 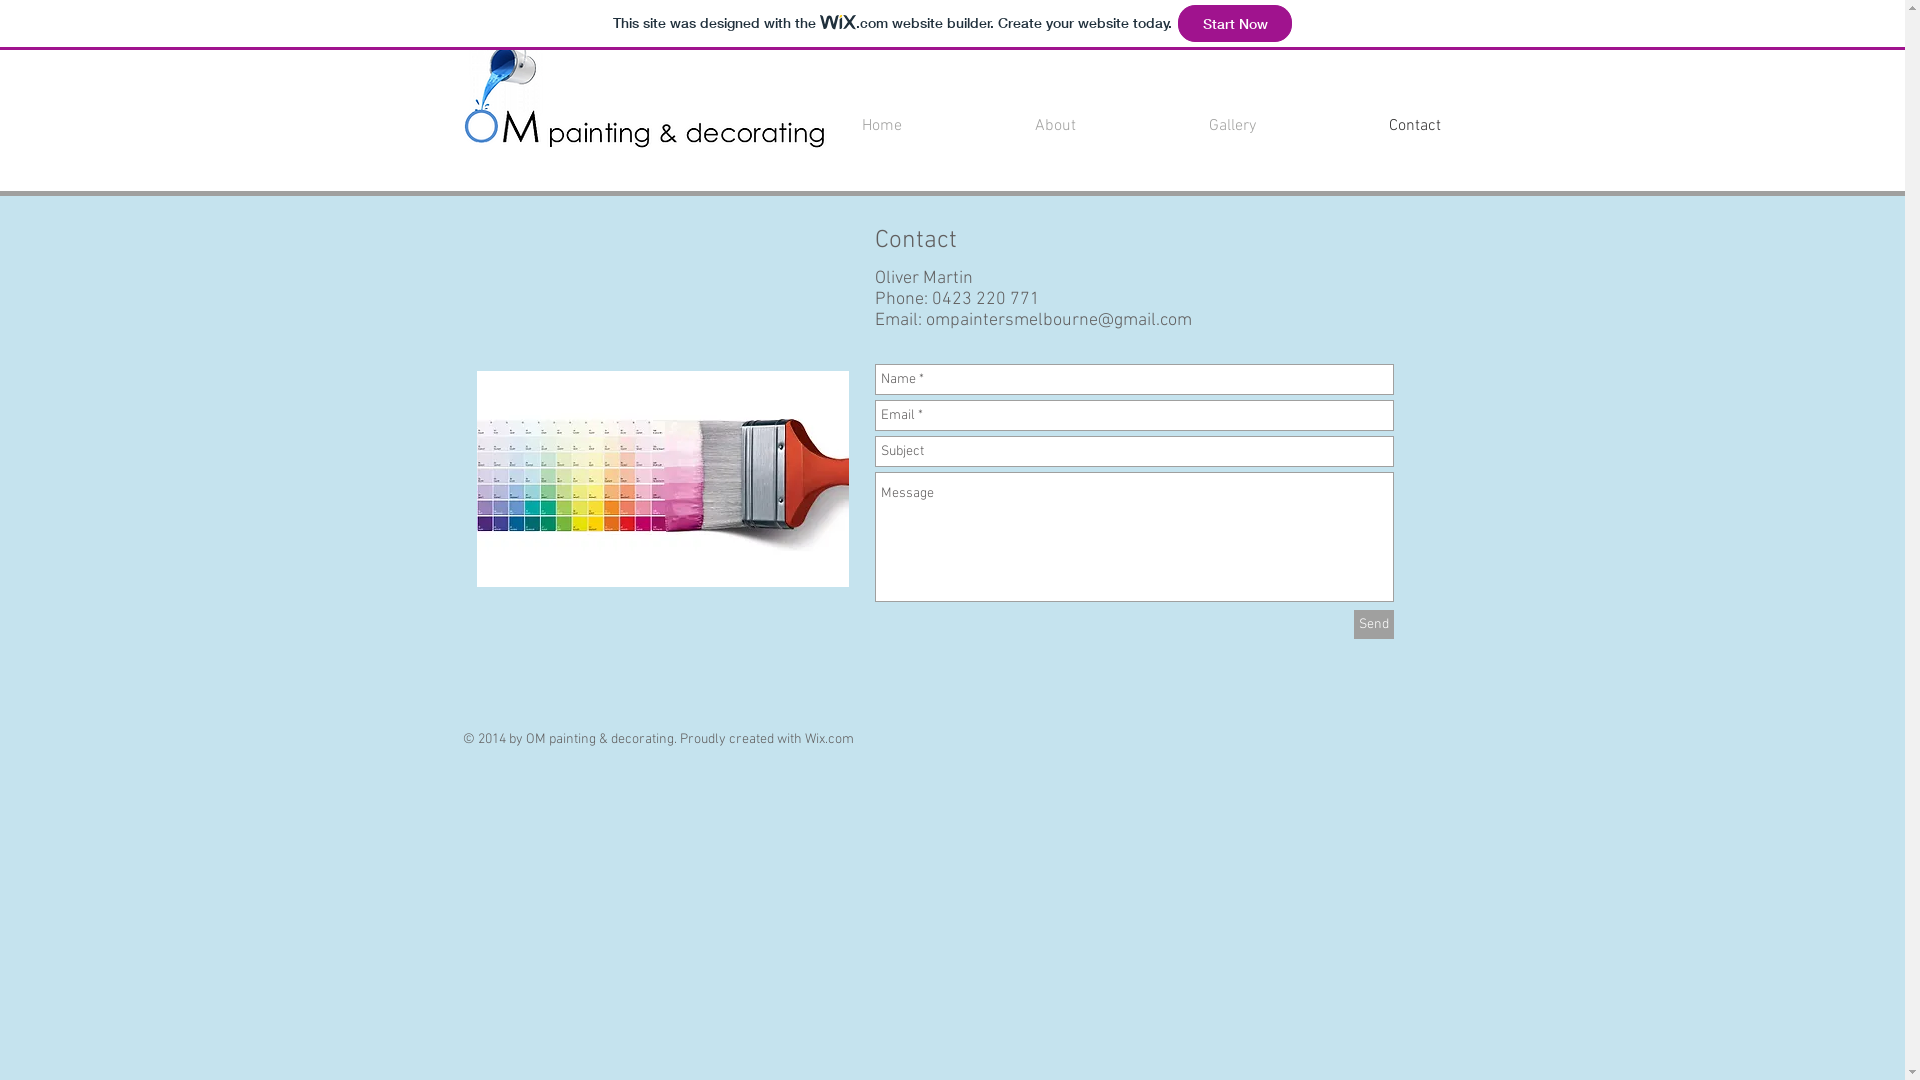 What do you see at coordinates (828, 739) in the screenshot?
I see `Wix.com` at bounding box center [828, 739].